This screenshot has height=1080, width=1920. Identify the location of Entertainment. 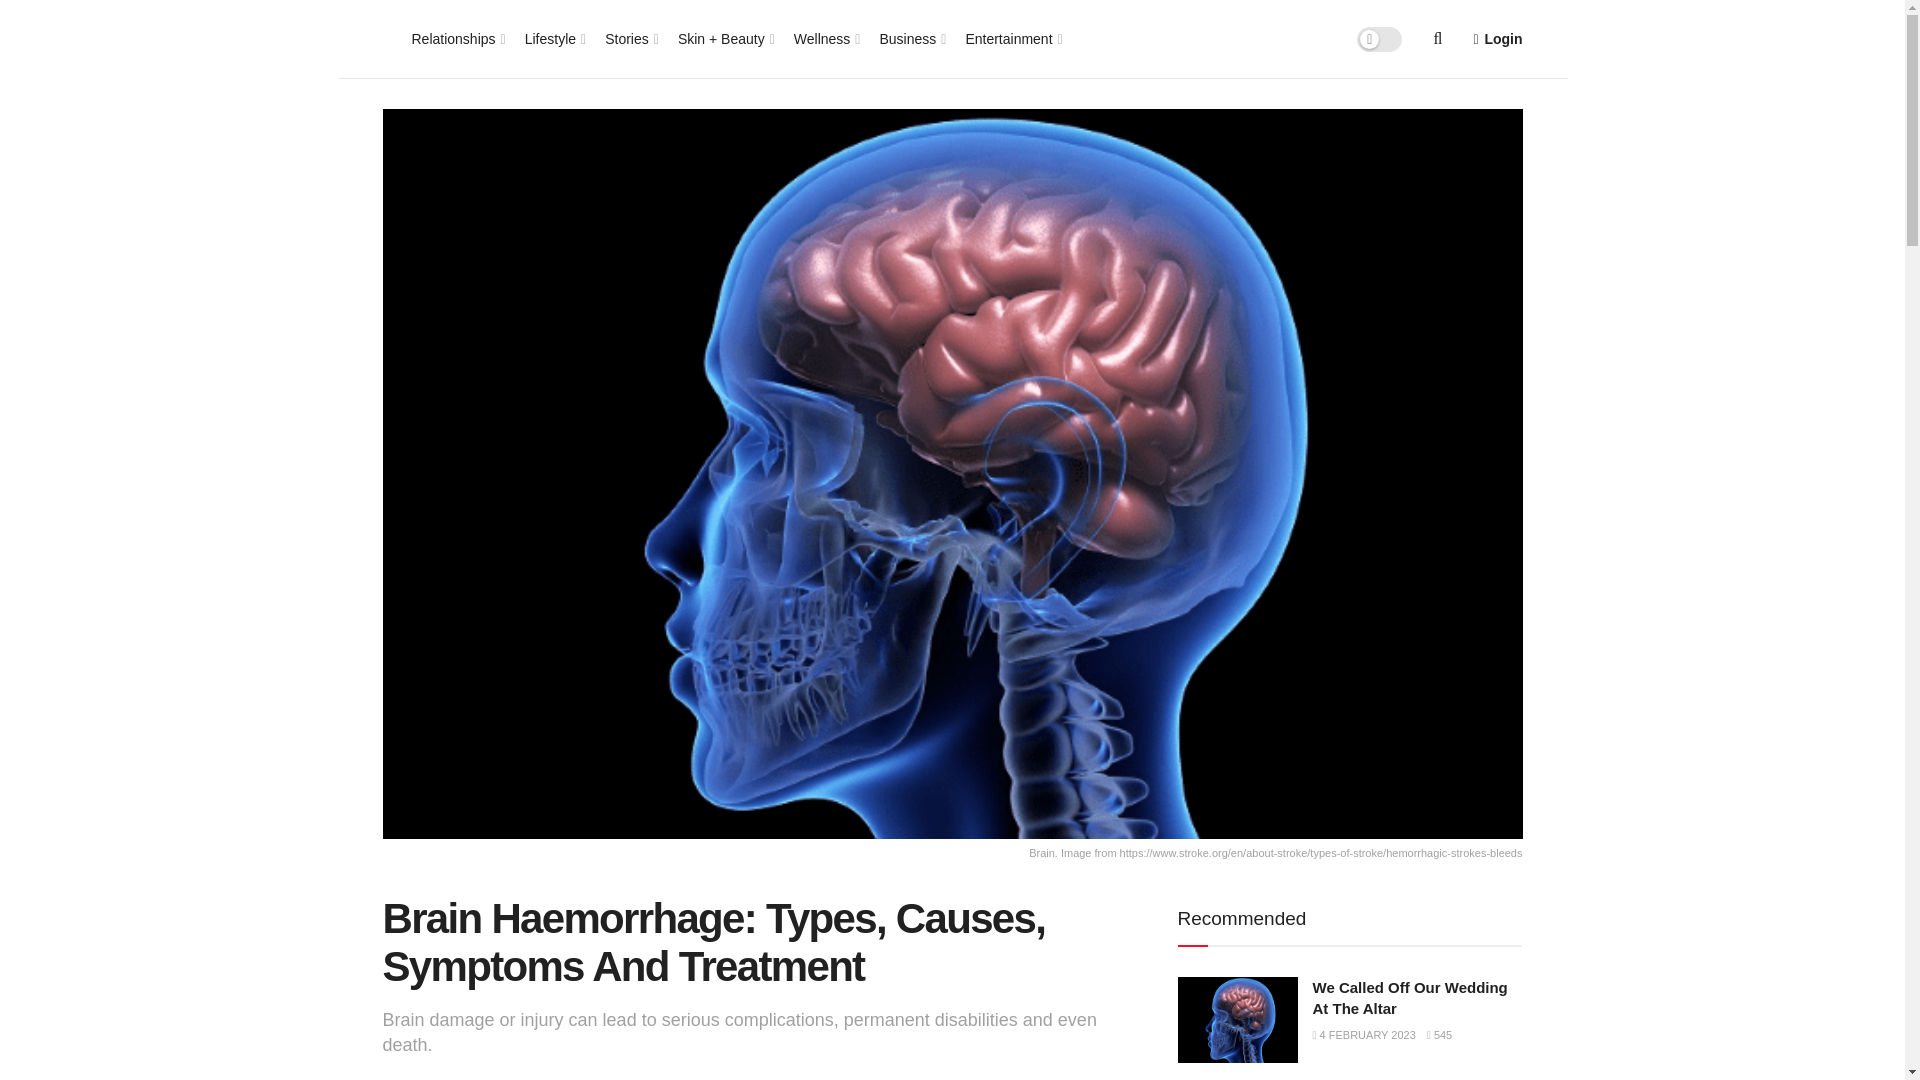
(1012, 38).